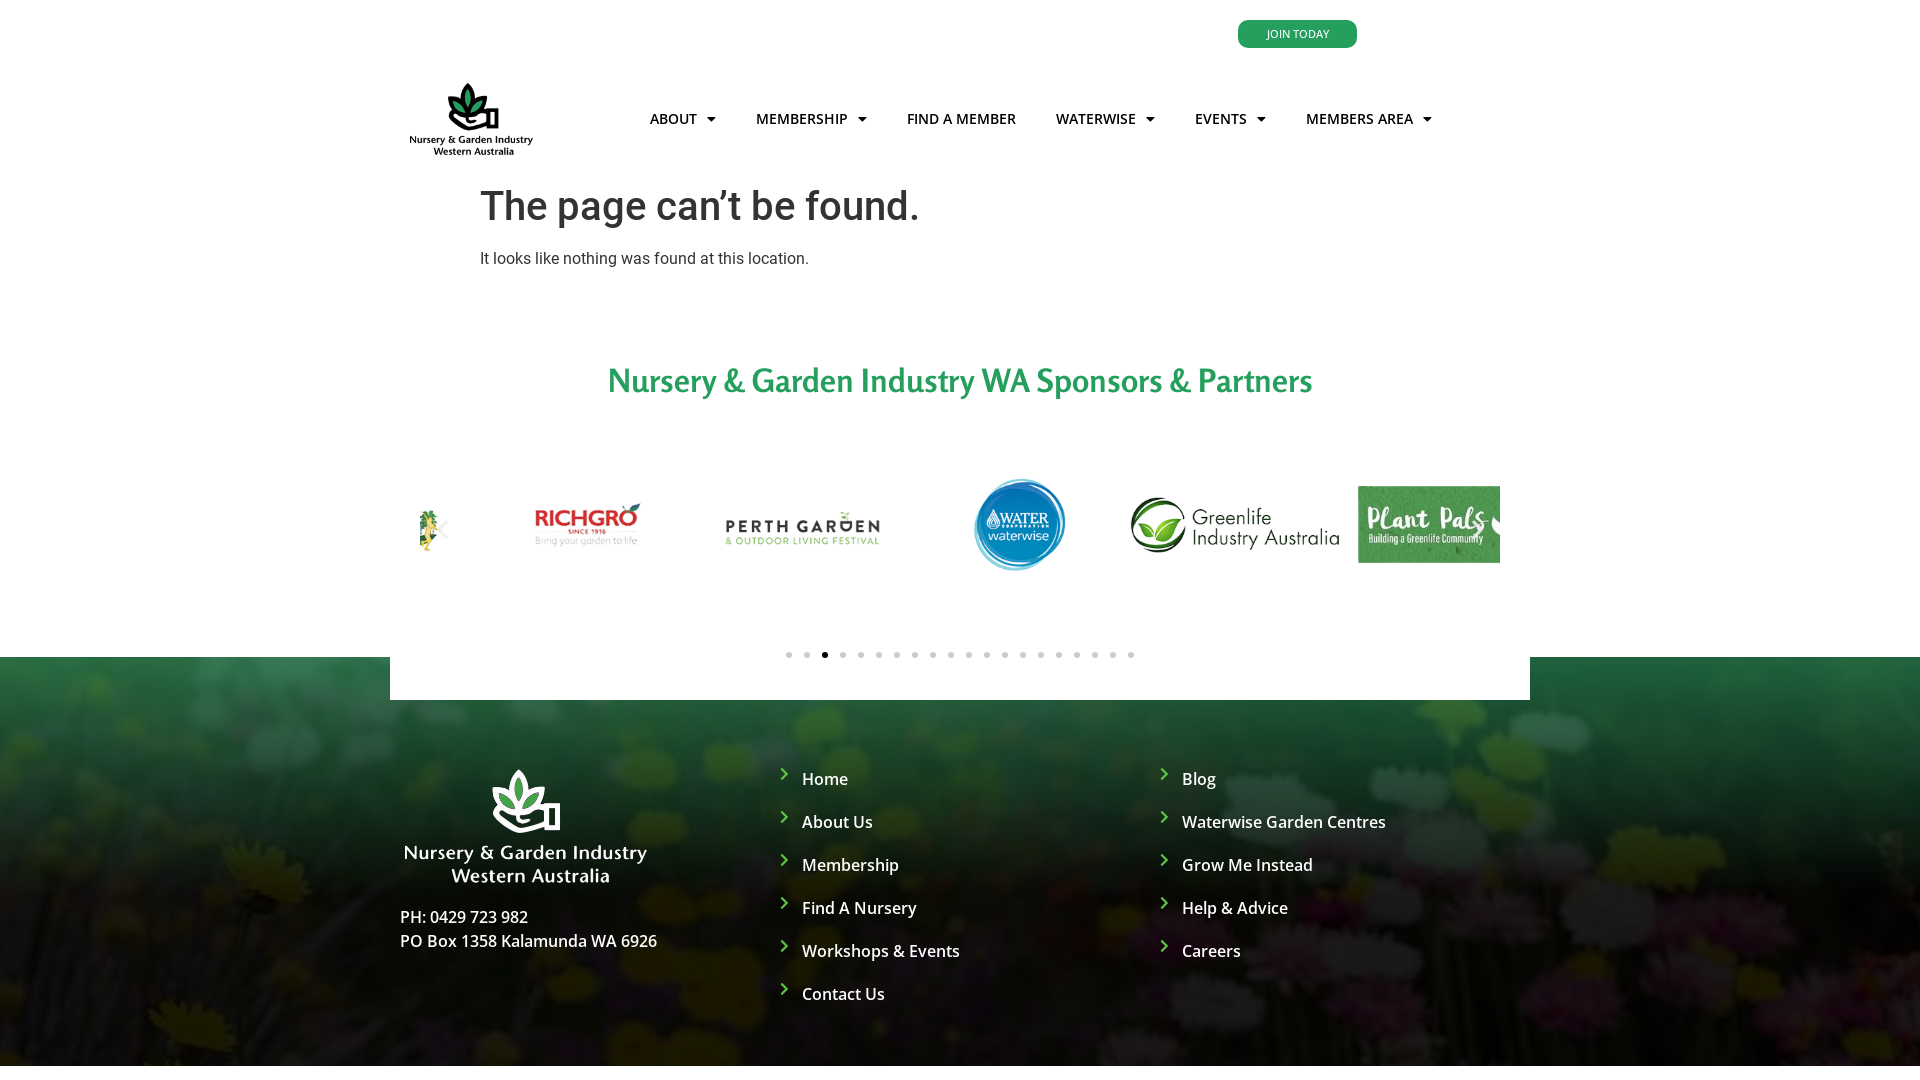  What do you see at coordinates (960, 865) in the screenshot?
I see `Membership` at bounding box center [960, 865].